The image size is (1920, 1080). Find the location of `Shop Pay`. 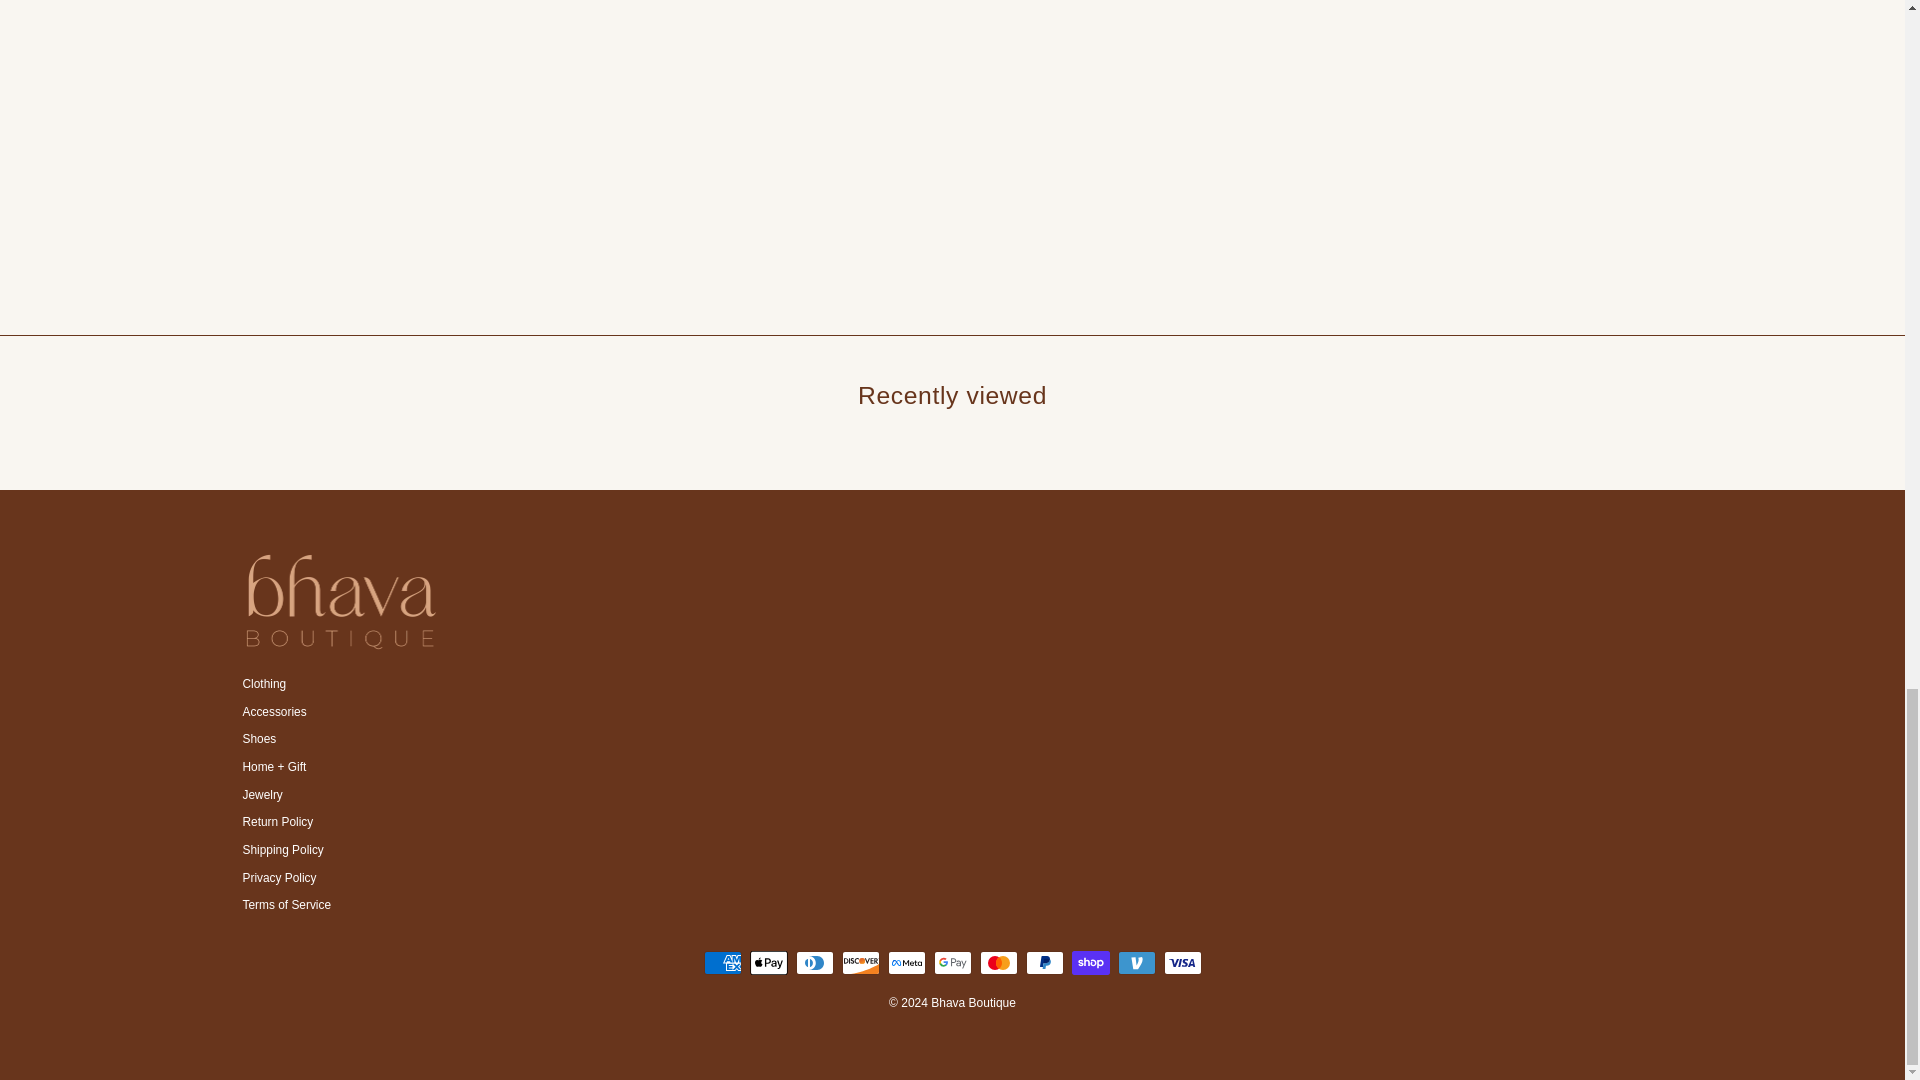

Shop Pay is located at coordinates (1090, 963).